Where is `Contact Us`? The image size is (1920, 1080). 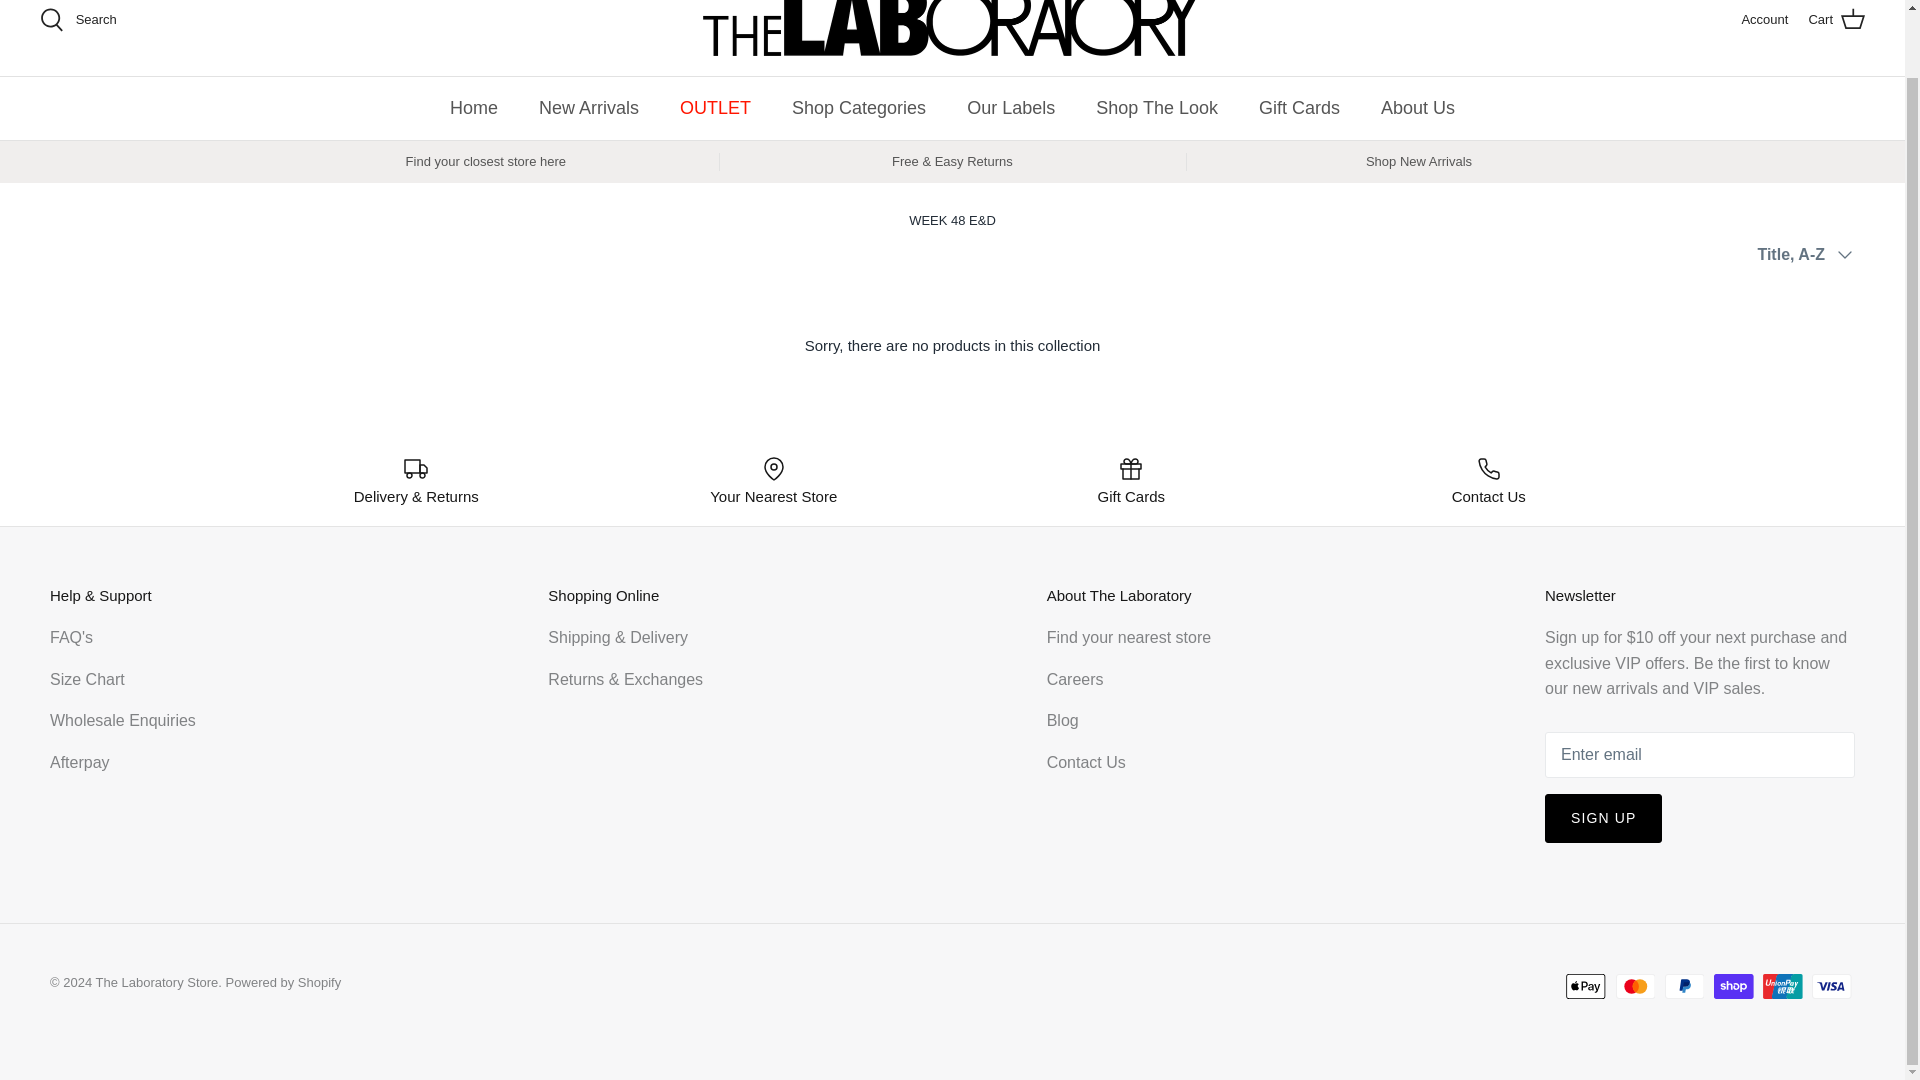
Contact Us is located at coordinates (1086, 762).